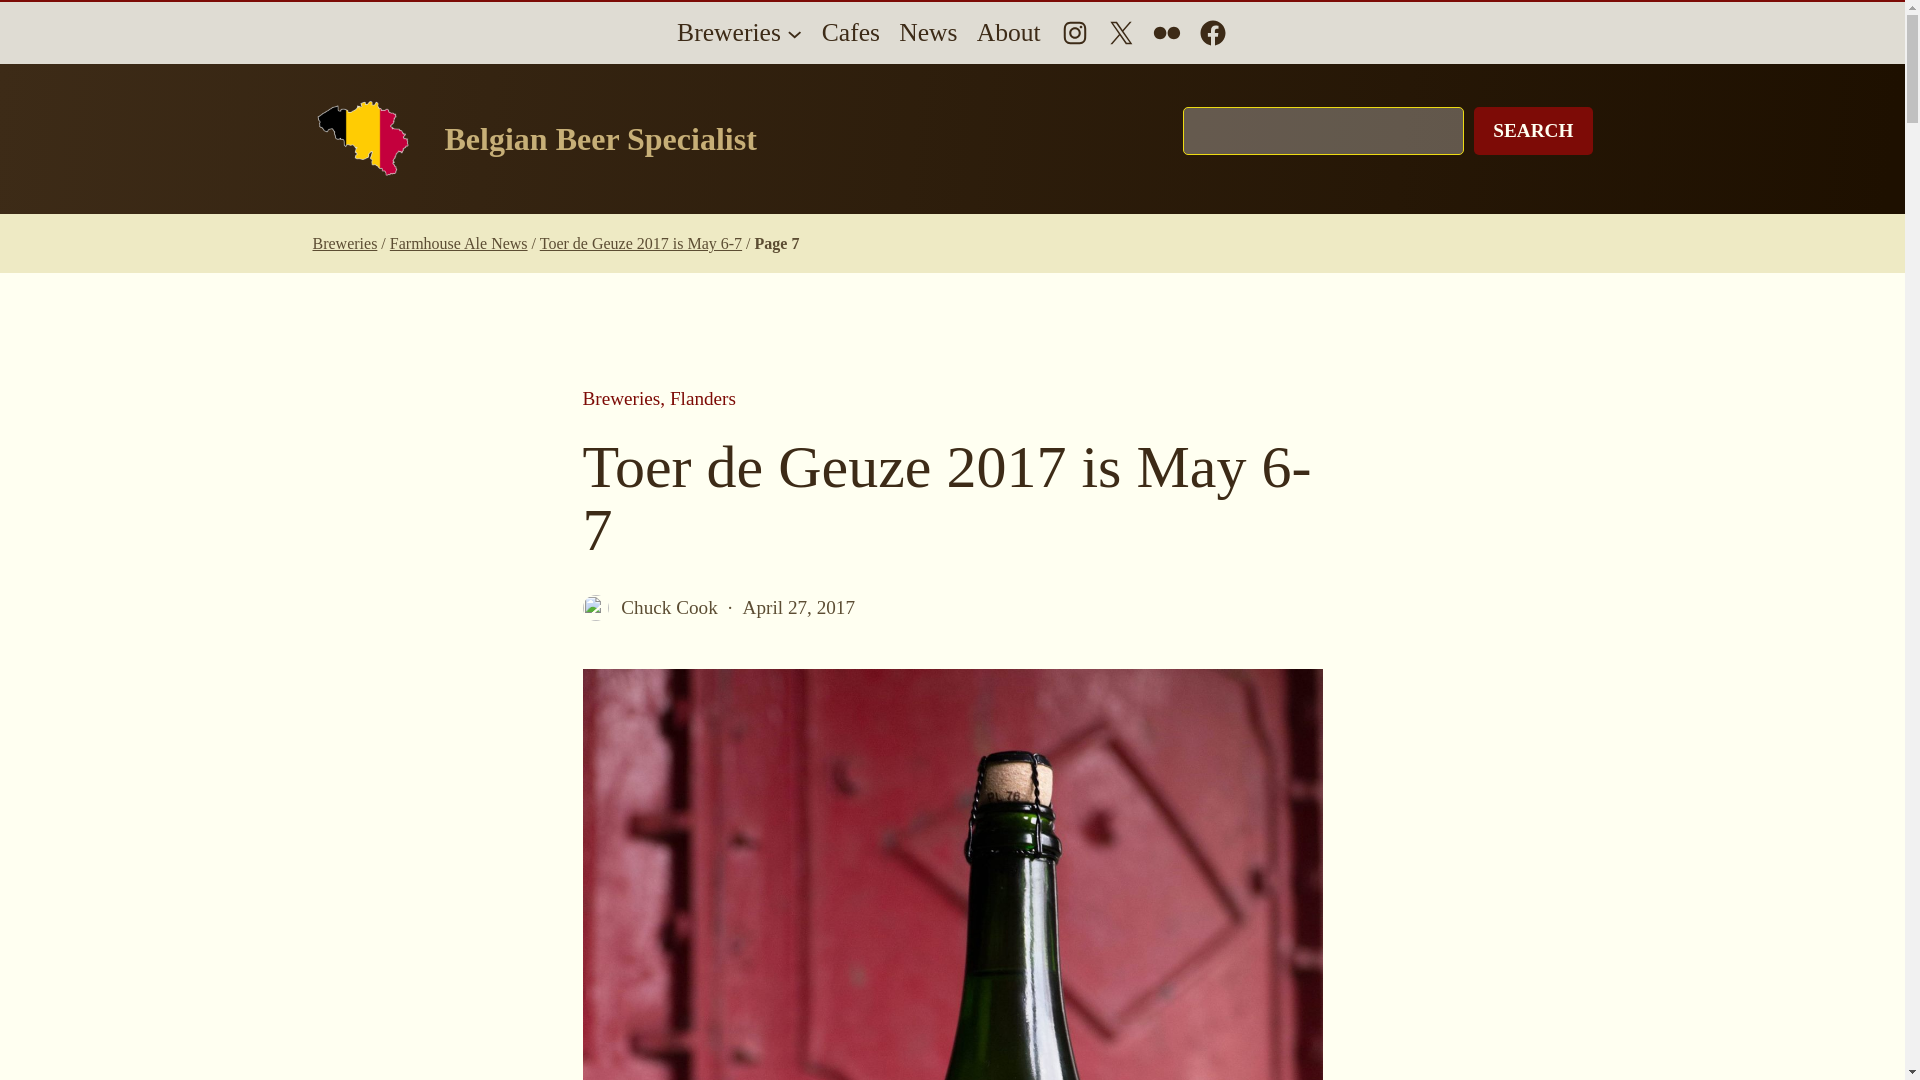  What do you see at coordinates (600, 138) in the screenshot?
I see `Belgian Beer Specialist` at bounding box center [600, 138].